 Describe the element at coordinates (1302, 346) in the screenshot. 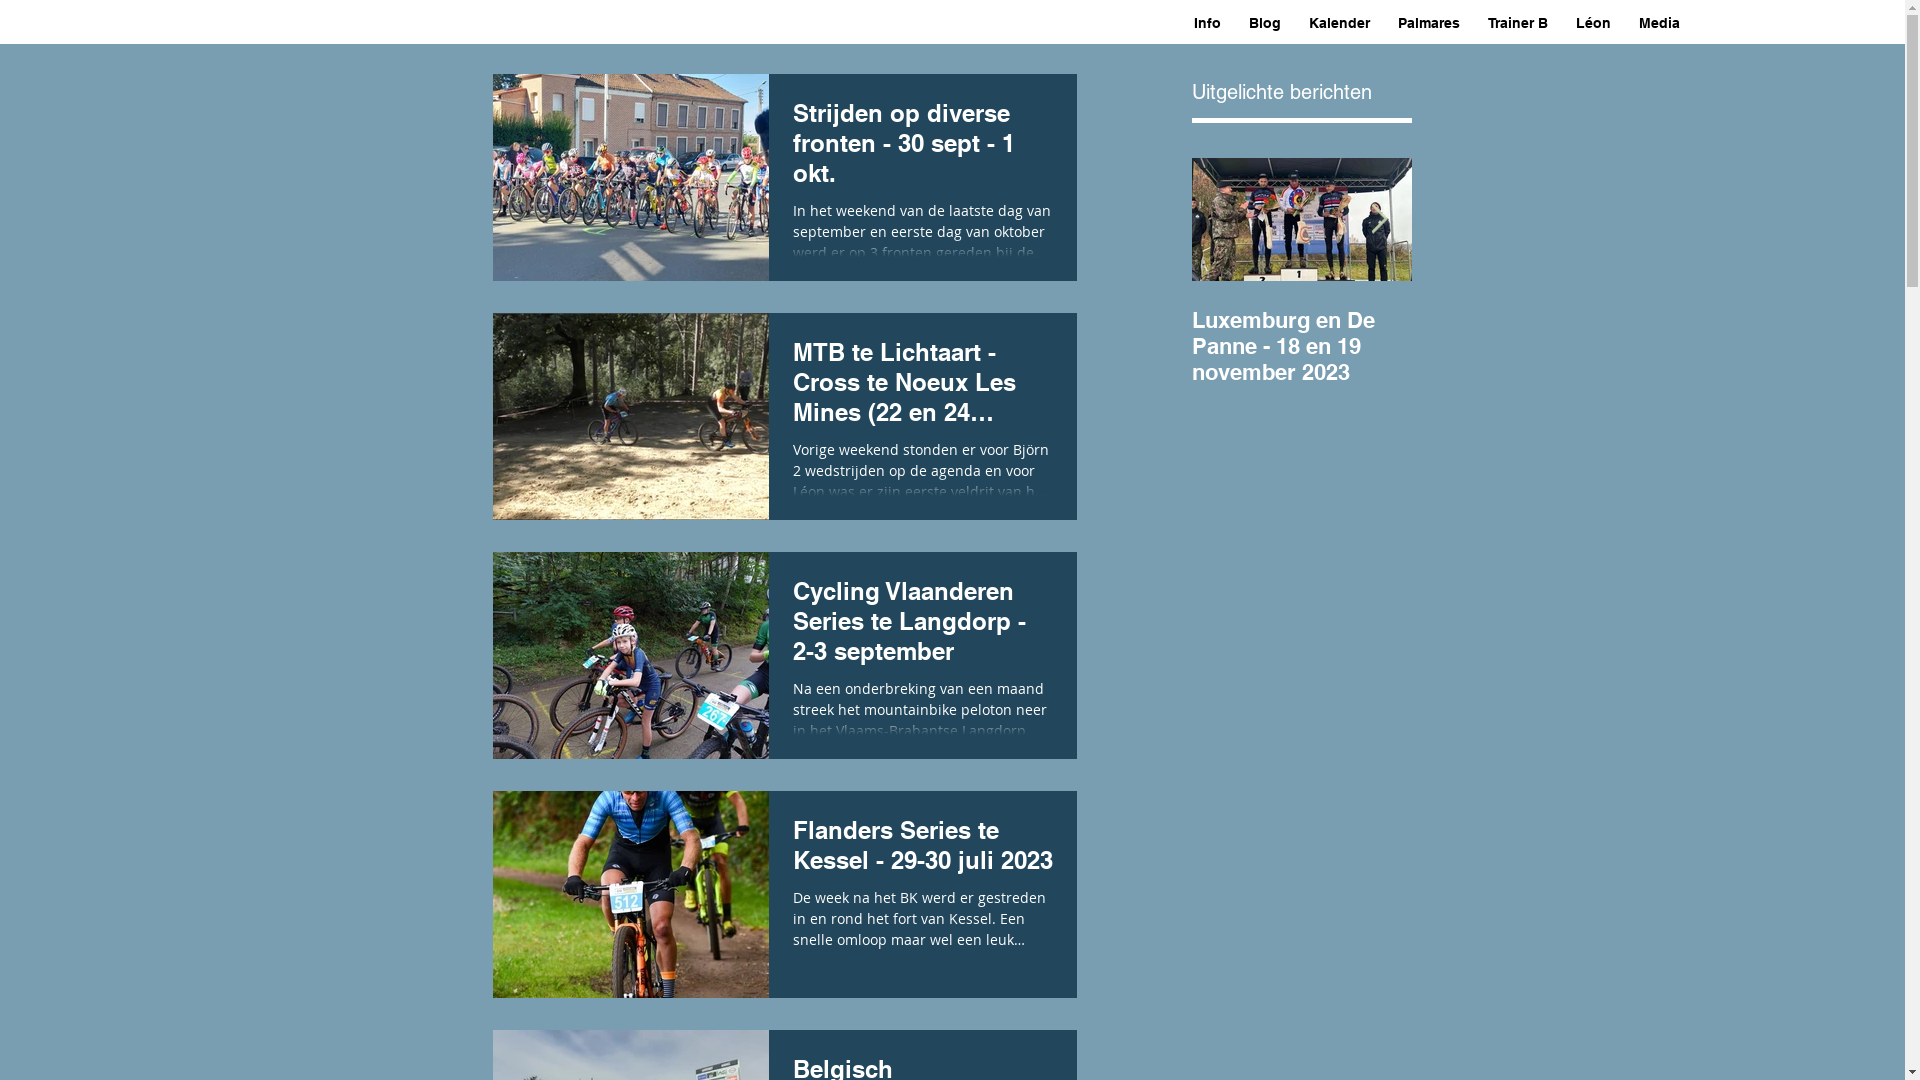

I see `Luxemburg en De Panne - 18 en 19 november 2023` at that location.